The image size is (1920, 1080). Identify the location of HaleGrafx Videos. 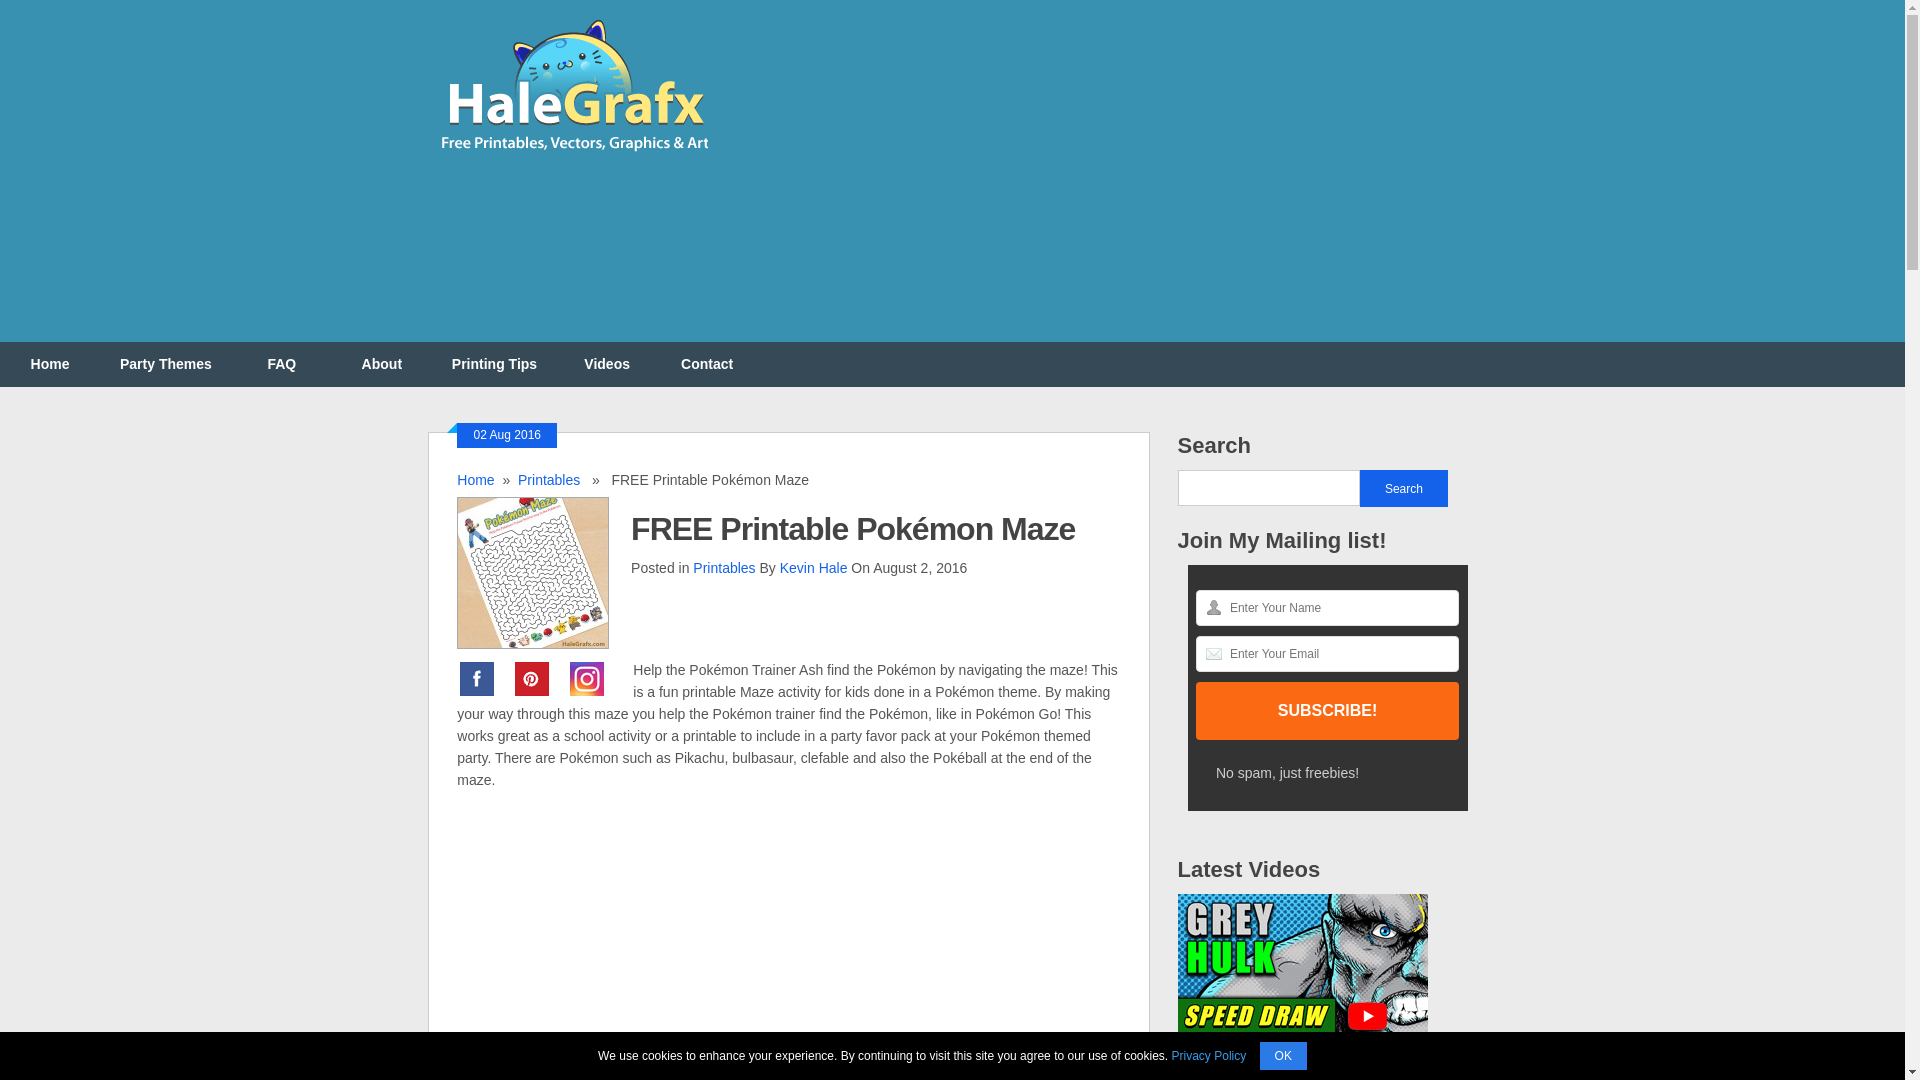
(606, 364).